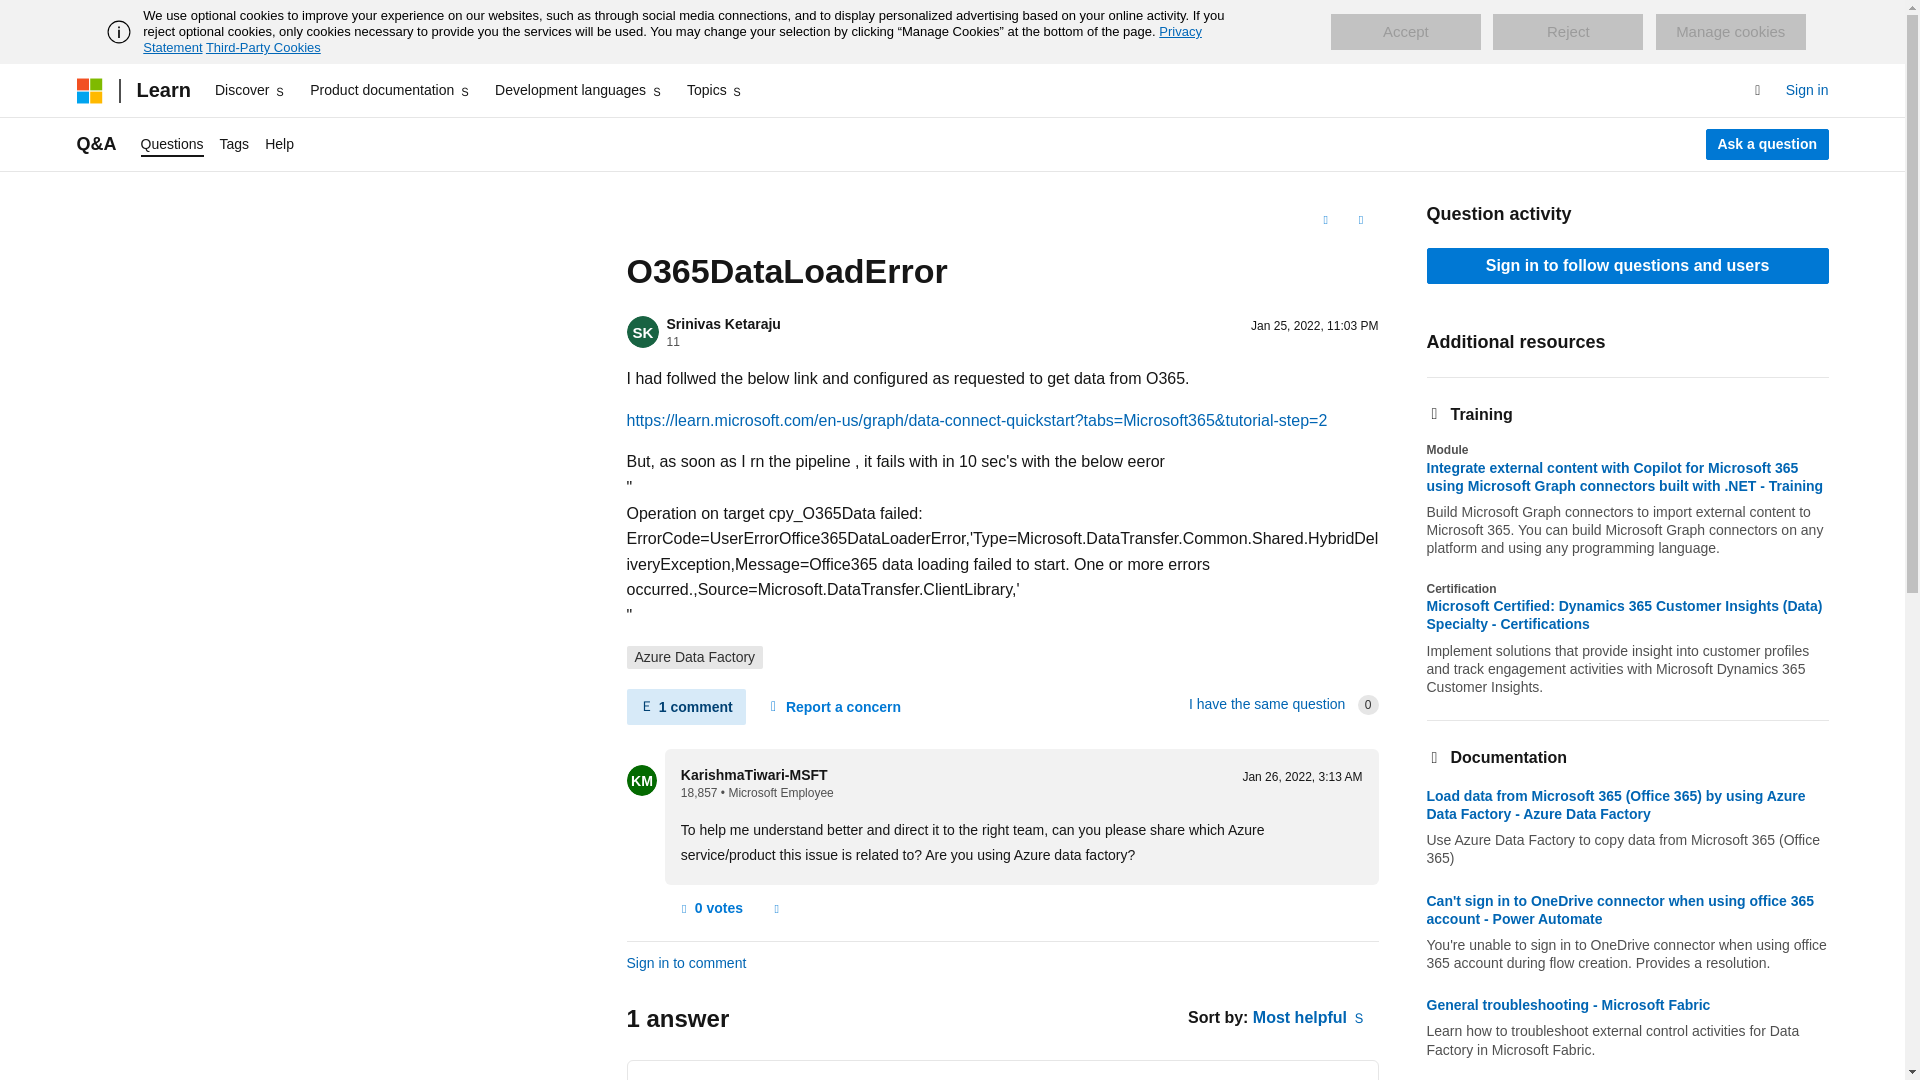 The height and width of the screenshot is (1080, 1920). What do you see at coordinates (672, 39) in the screenshot?
I see `Privacy Statement` at bounding box center [672, 39].